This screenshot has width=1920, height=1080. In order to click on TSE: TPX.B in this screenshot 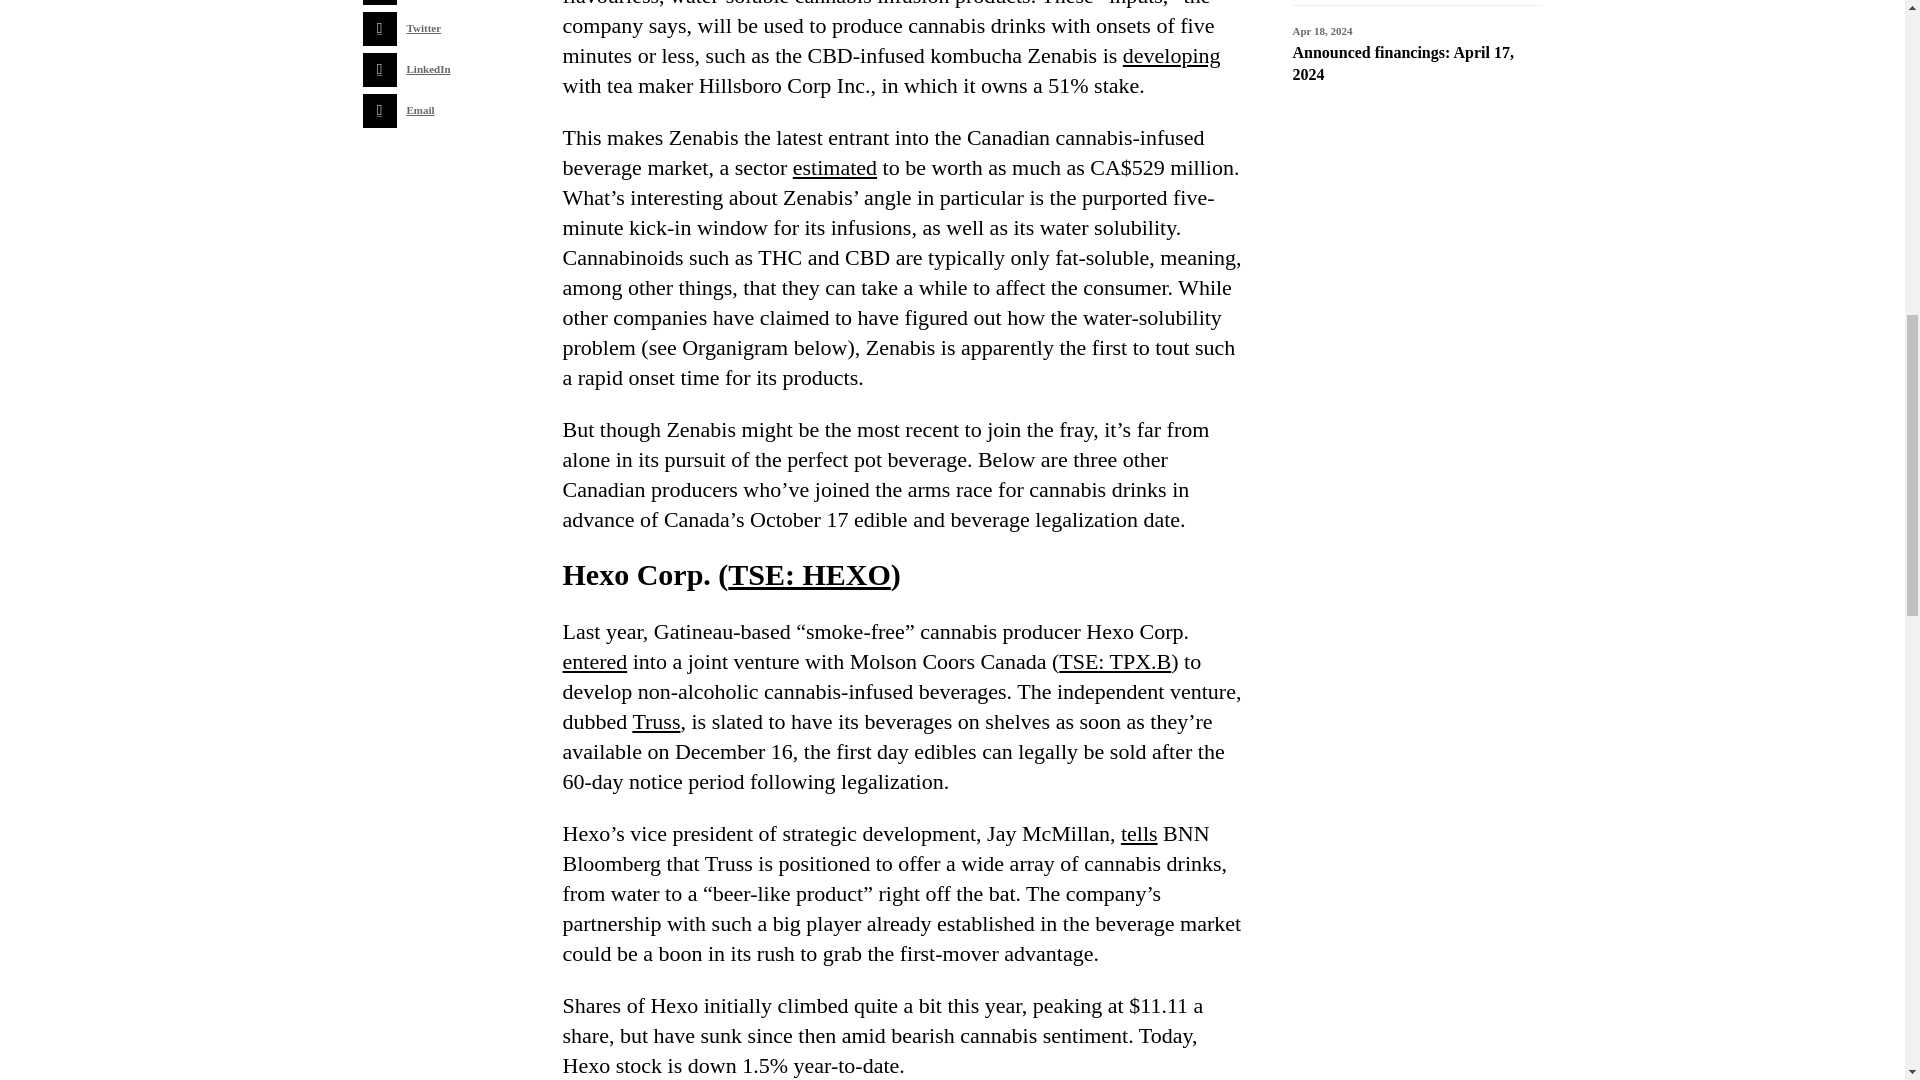, I will do `click(1115, 661)`.